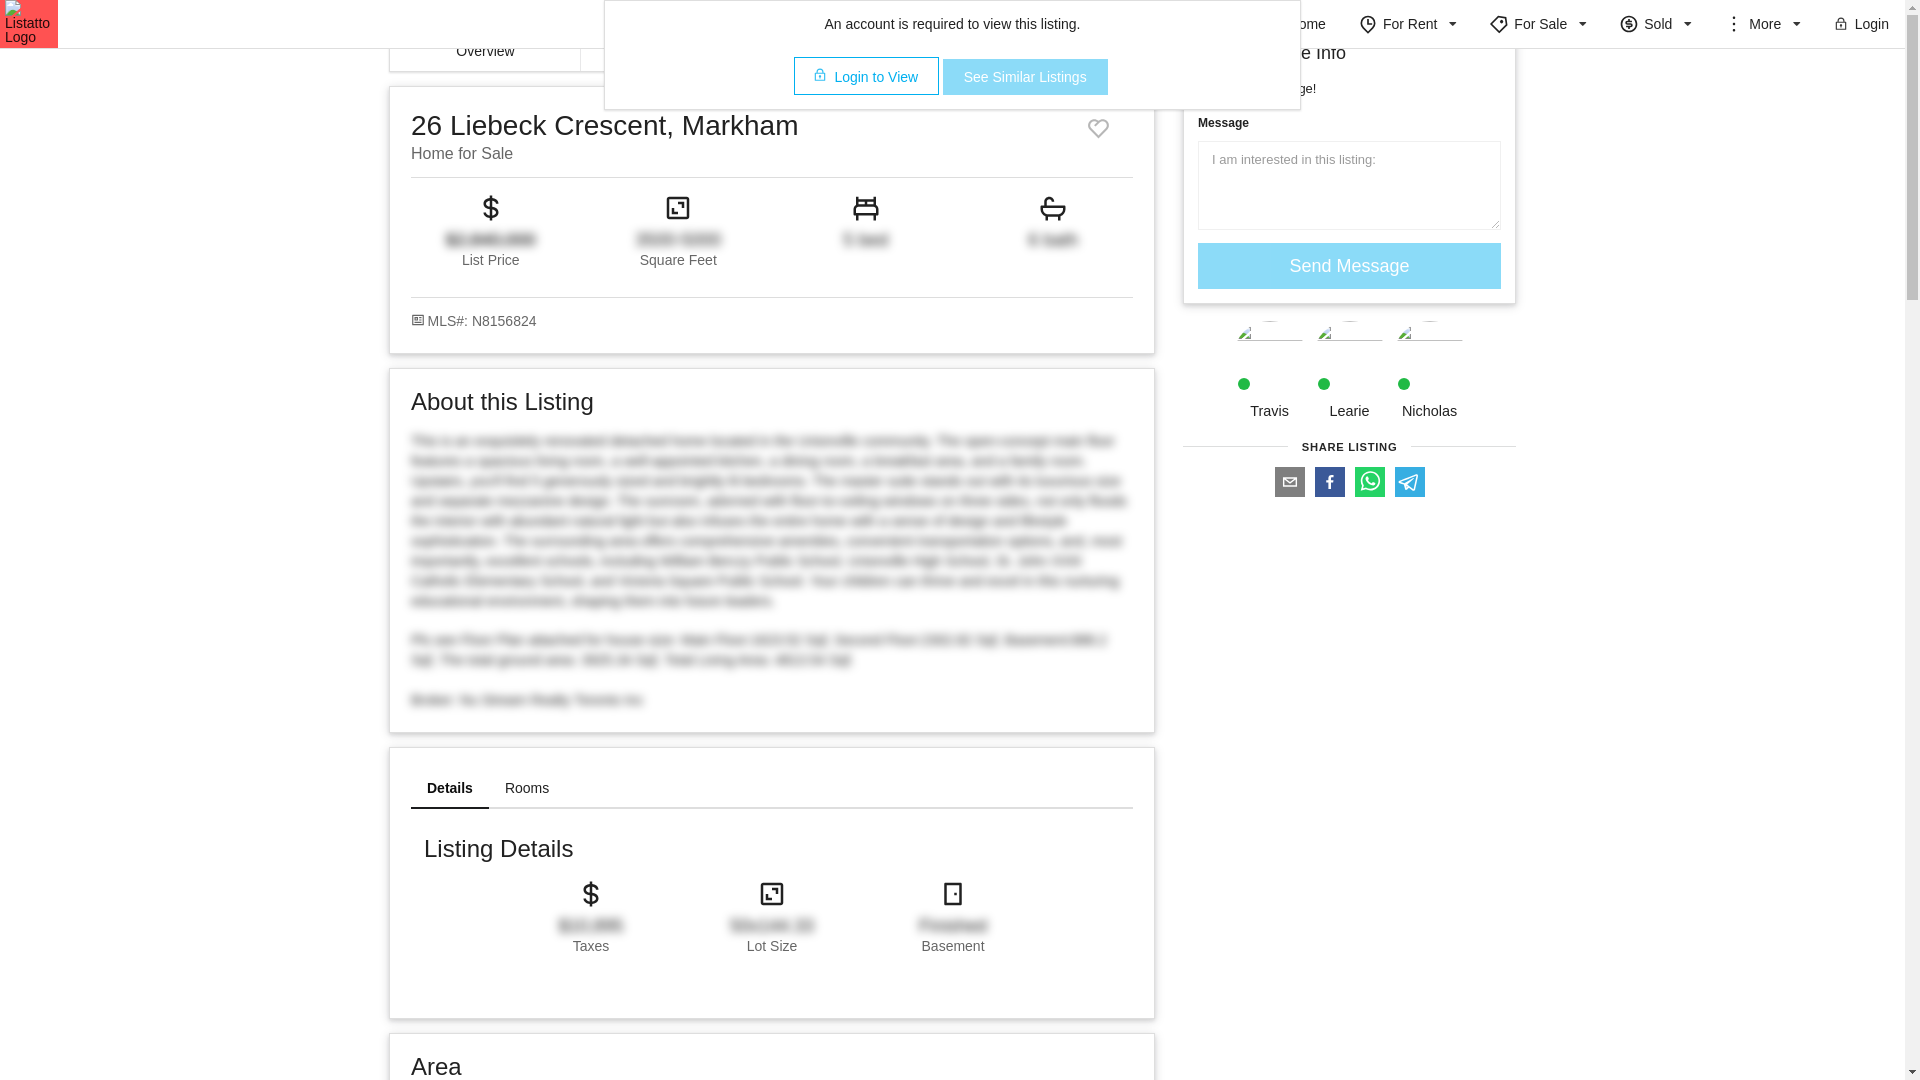 The height and width of the screenshot is (1080, 1920). What do you see at coordinates (676, 51) in the screenshot?
I see `Details` at bounding box center [676, 51].